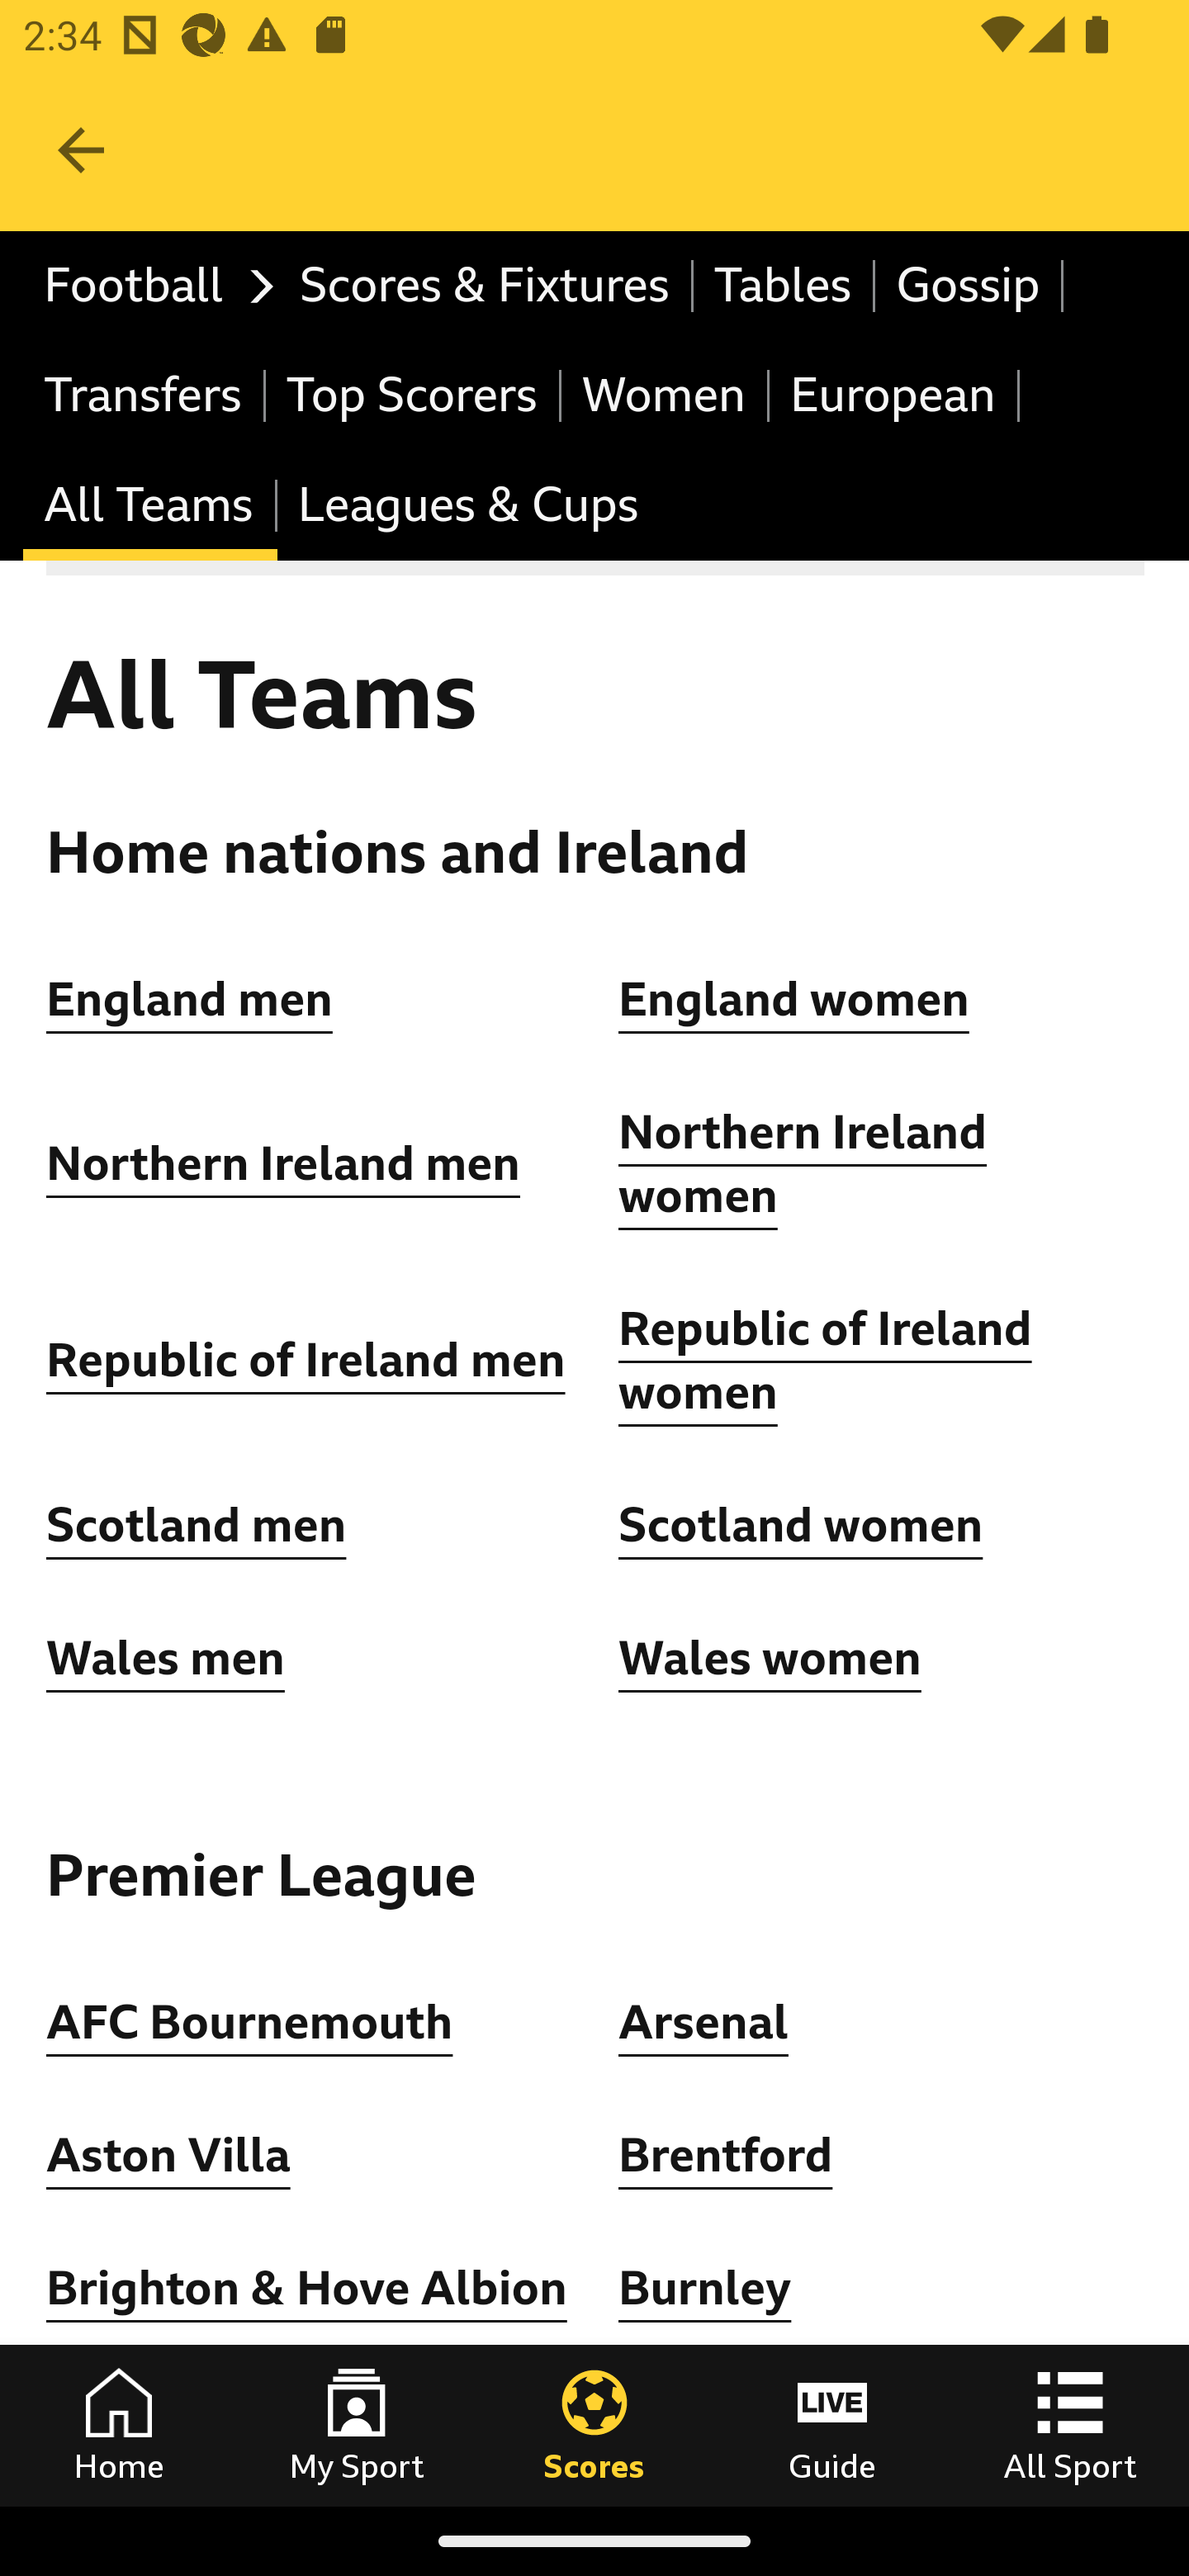  Describe the element at coordinates (306, 1360) in the screenshot. I see `Republic of Ireland men` at that location.